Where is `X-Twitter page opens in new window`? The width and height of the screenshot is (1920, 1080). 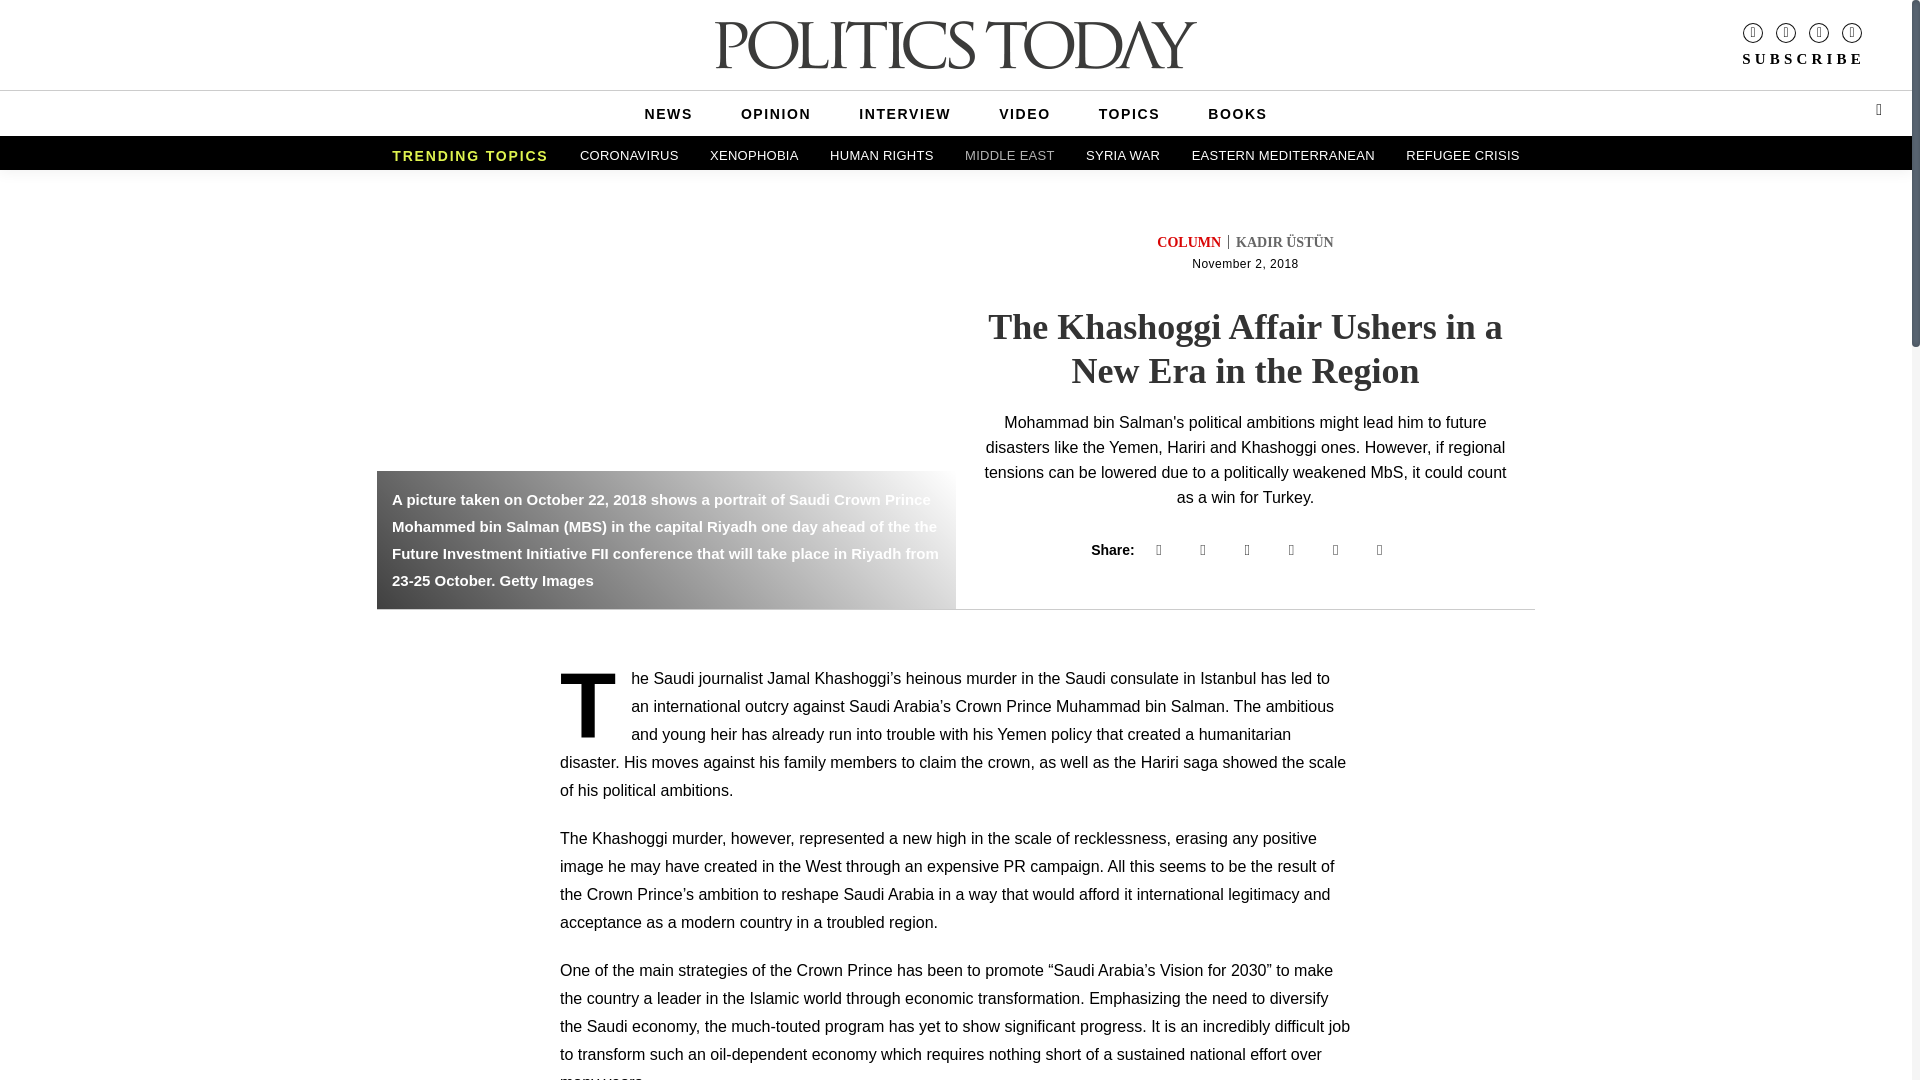
X-Twitter page opens in new window is located at coordinates (1818, 32).